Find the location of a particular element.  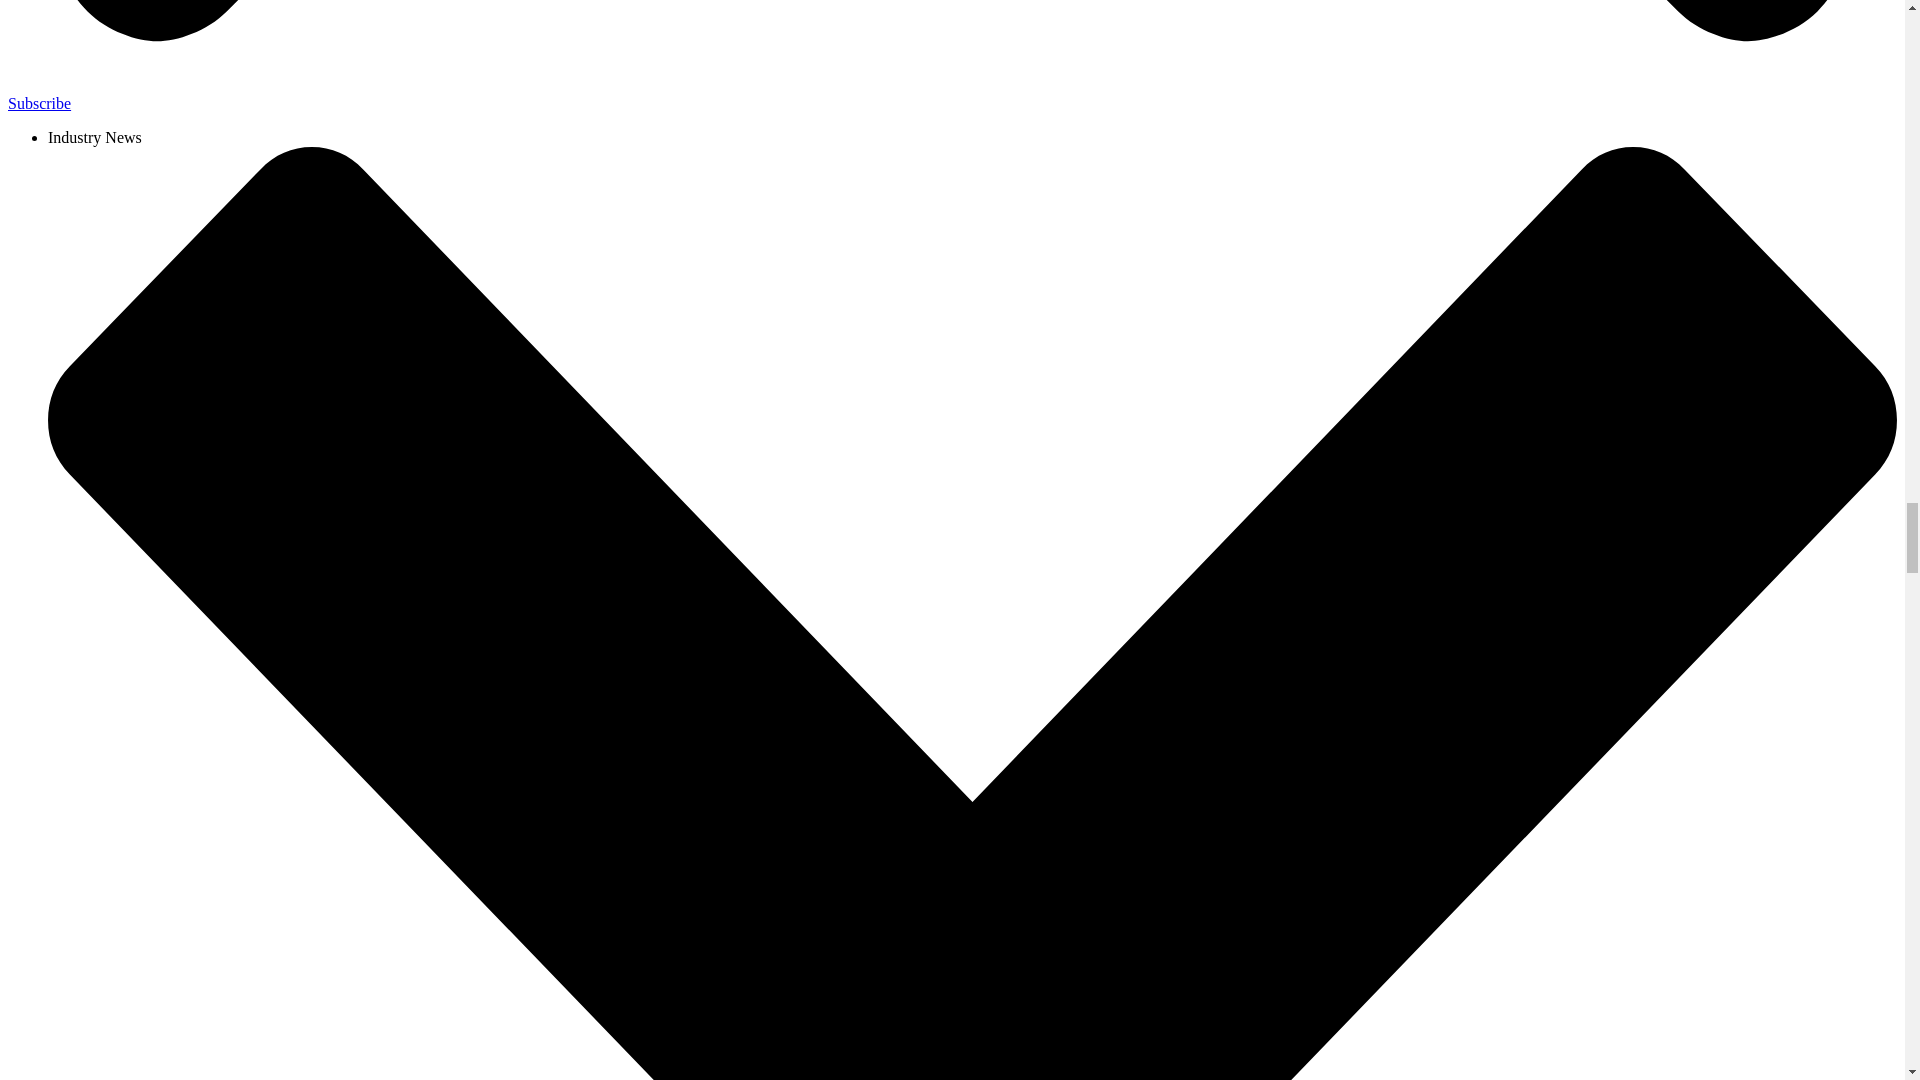

Subscribe is located at coordinates (39, 104).